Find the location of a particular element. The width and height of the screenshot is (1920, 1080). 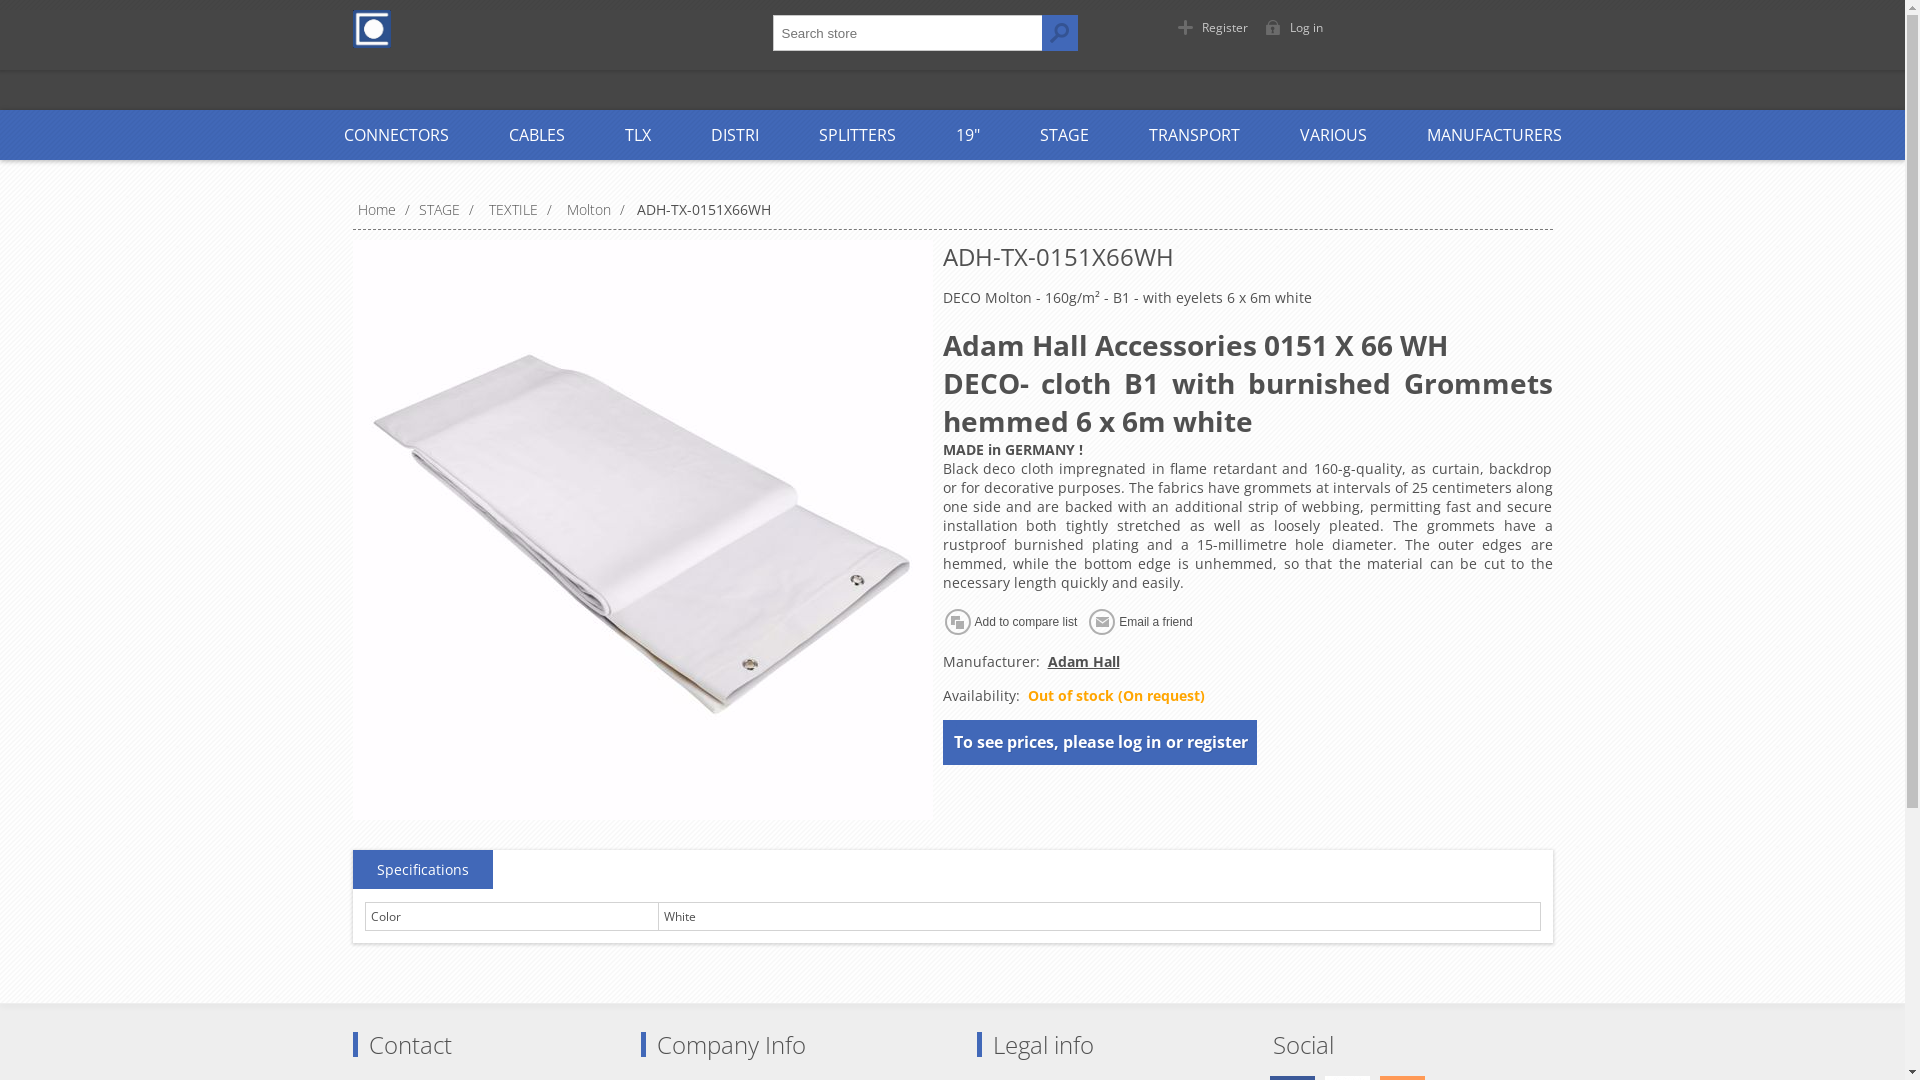

STAGE is located at coordinates (440, 210).